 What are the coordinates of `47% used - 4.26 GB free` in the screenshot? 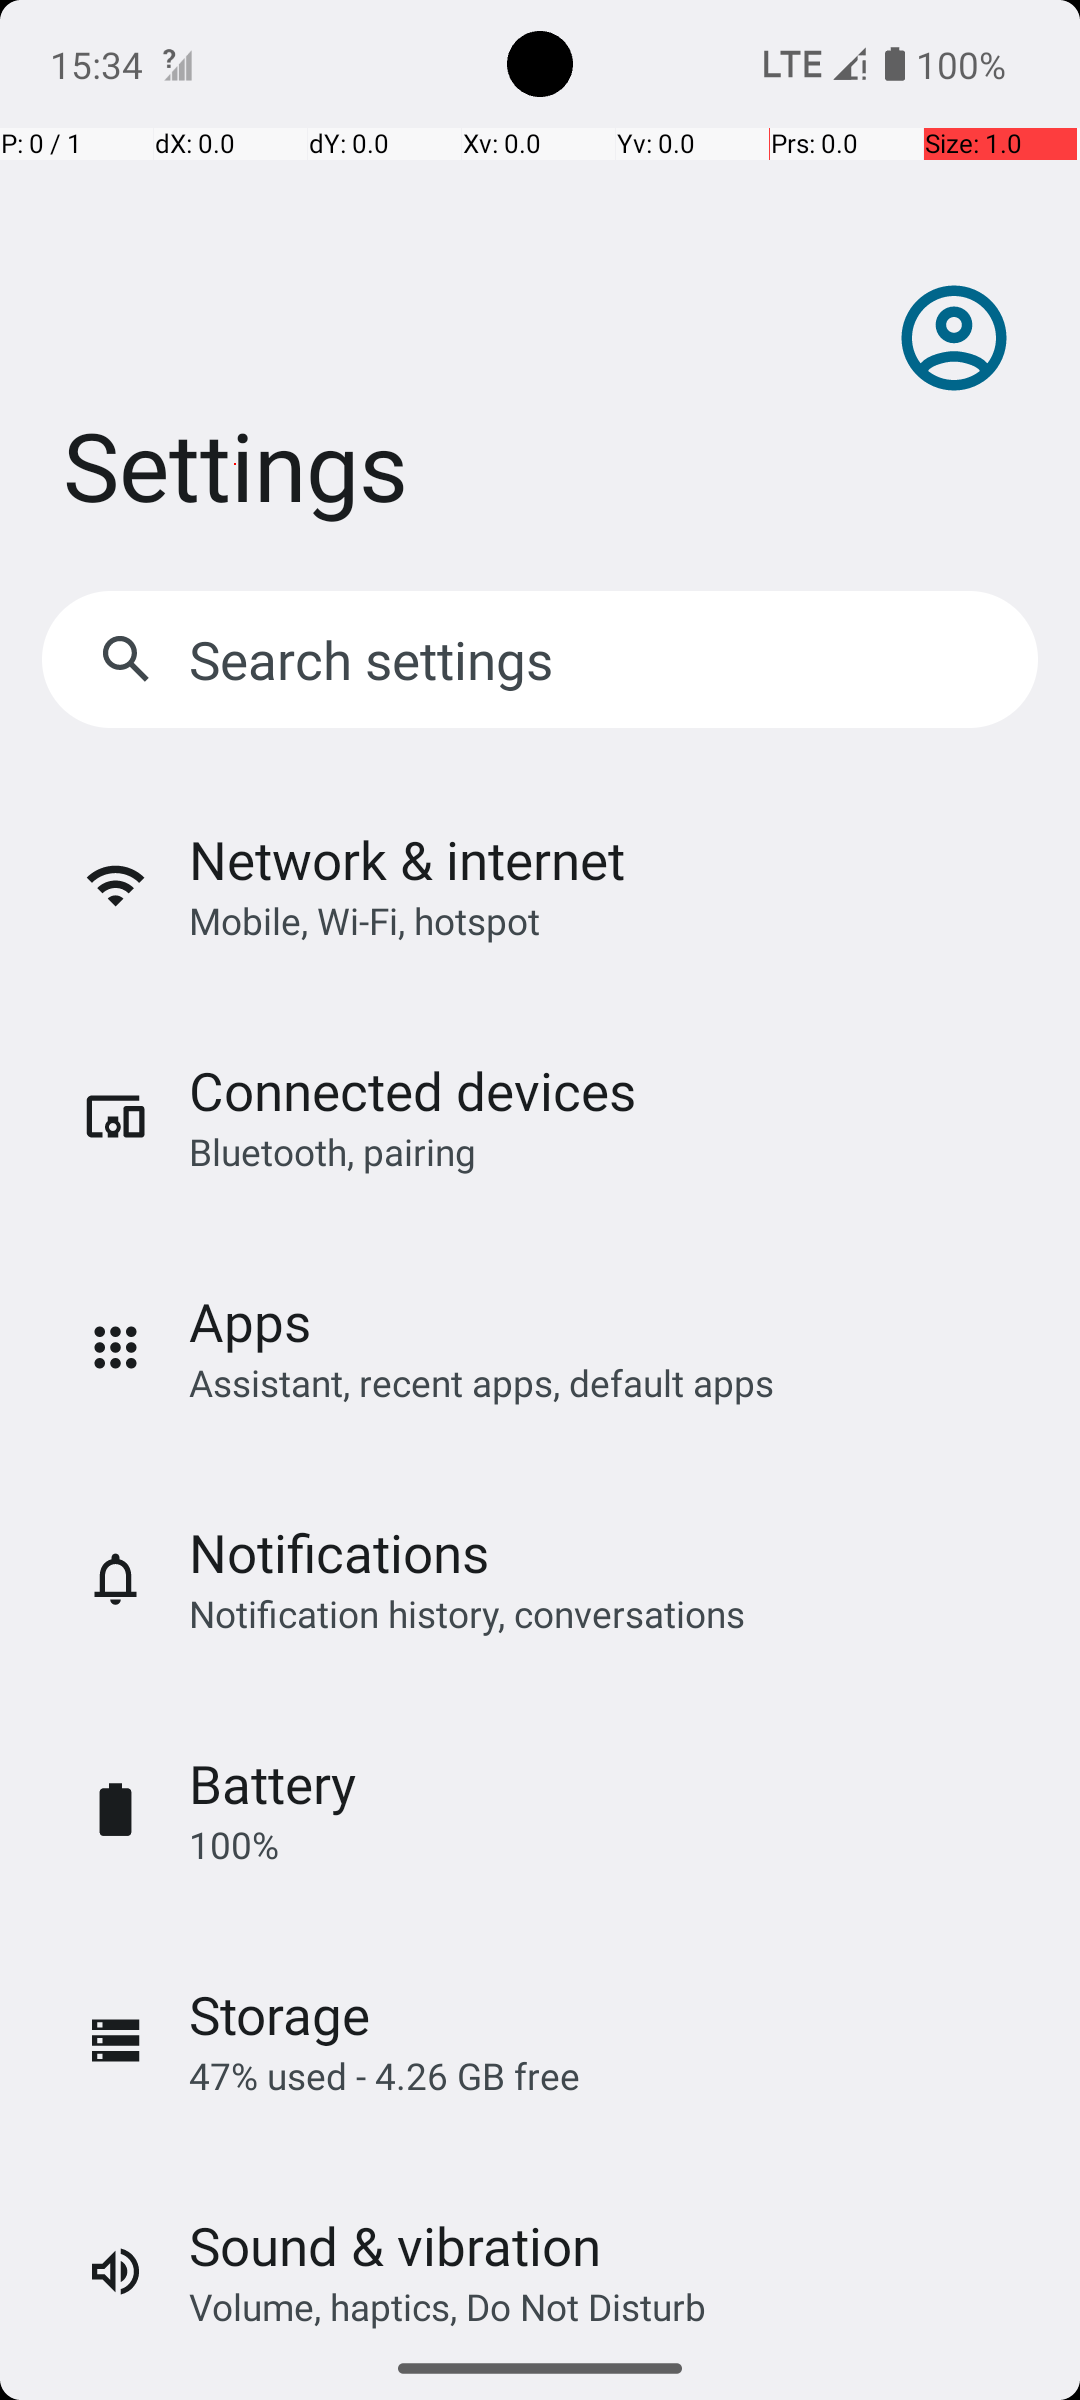 It's located at (384, 2076).